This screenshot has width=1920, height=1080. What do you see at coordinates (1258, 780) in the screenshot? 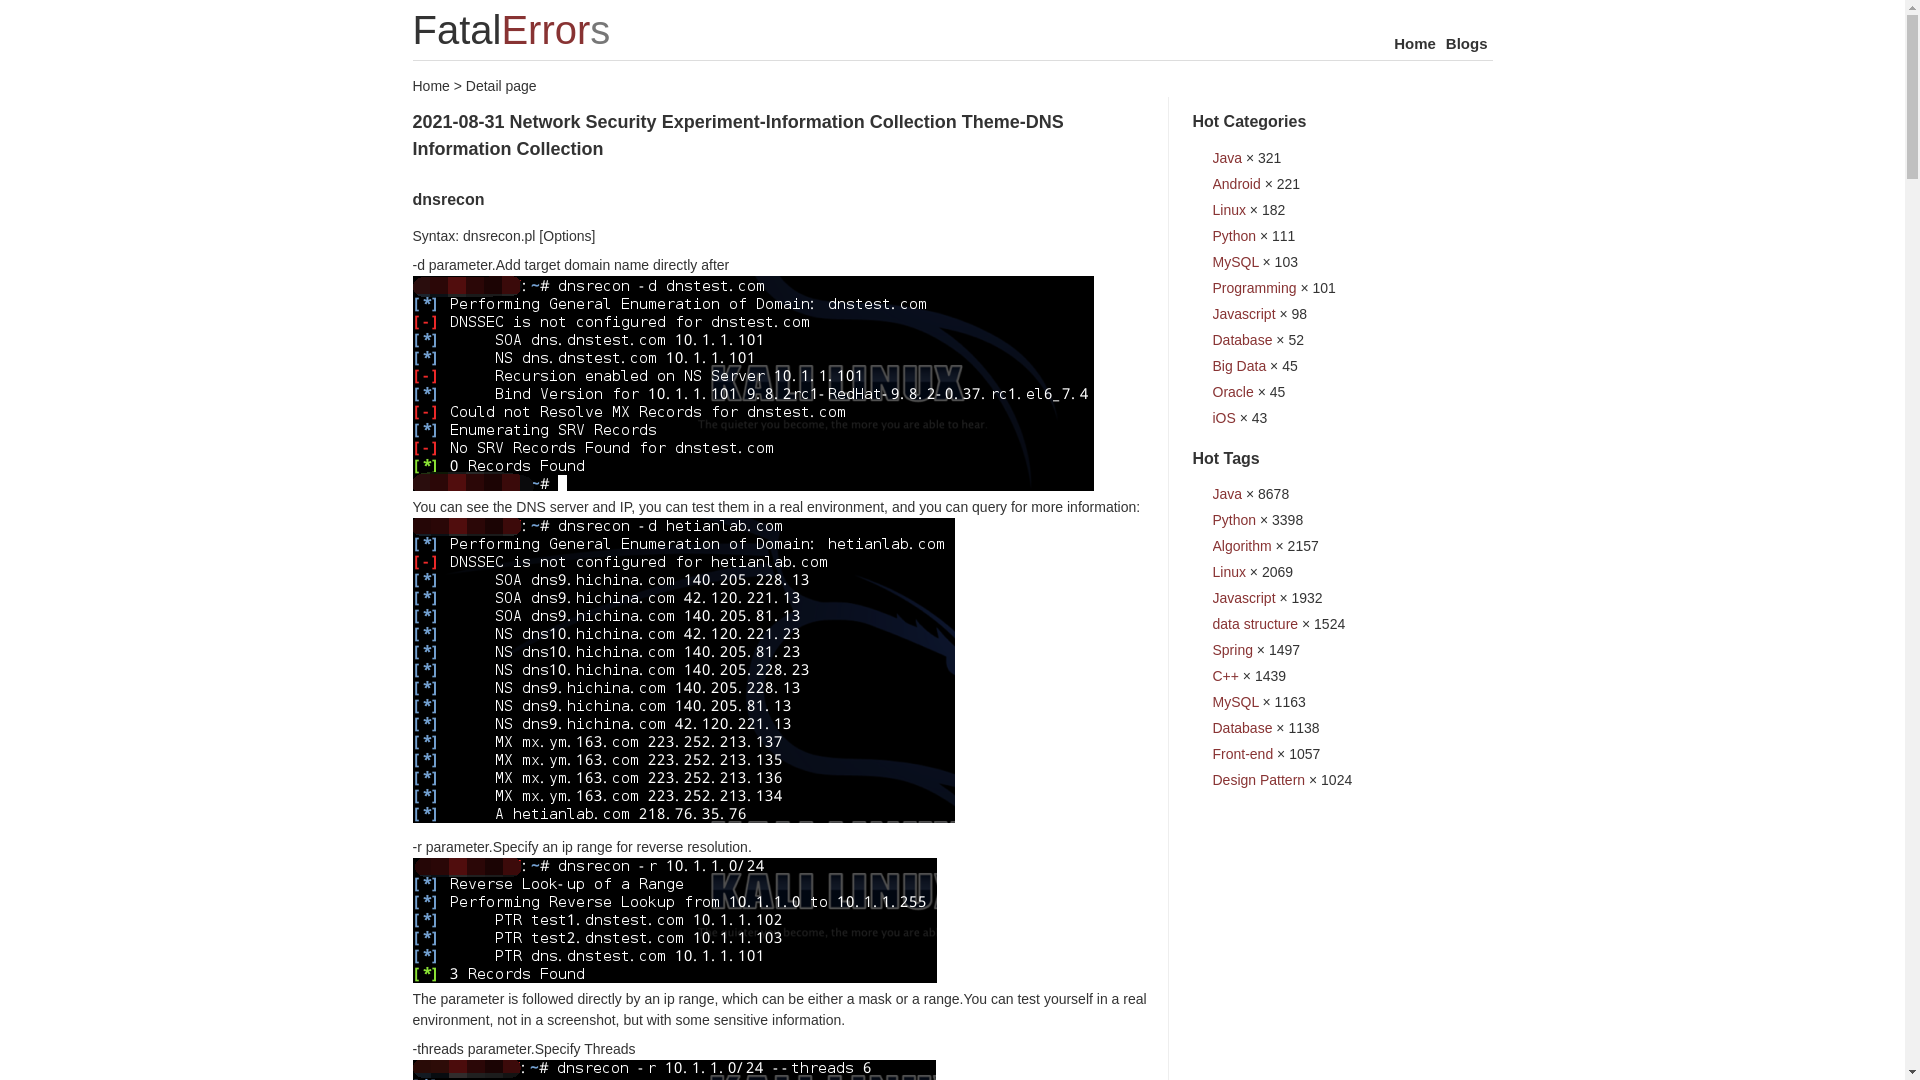
I see `Design Pattern` at bounding box center [1258, 780].